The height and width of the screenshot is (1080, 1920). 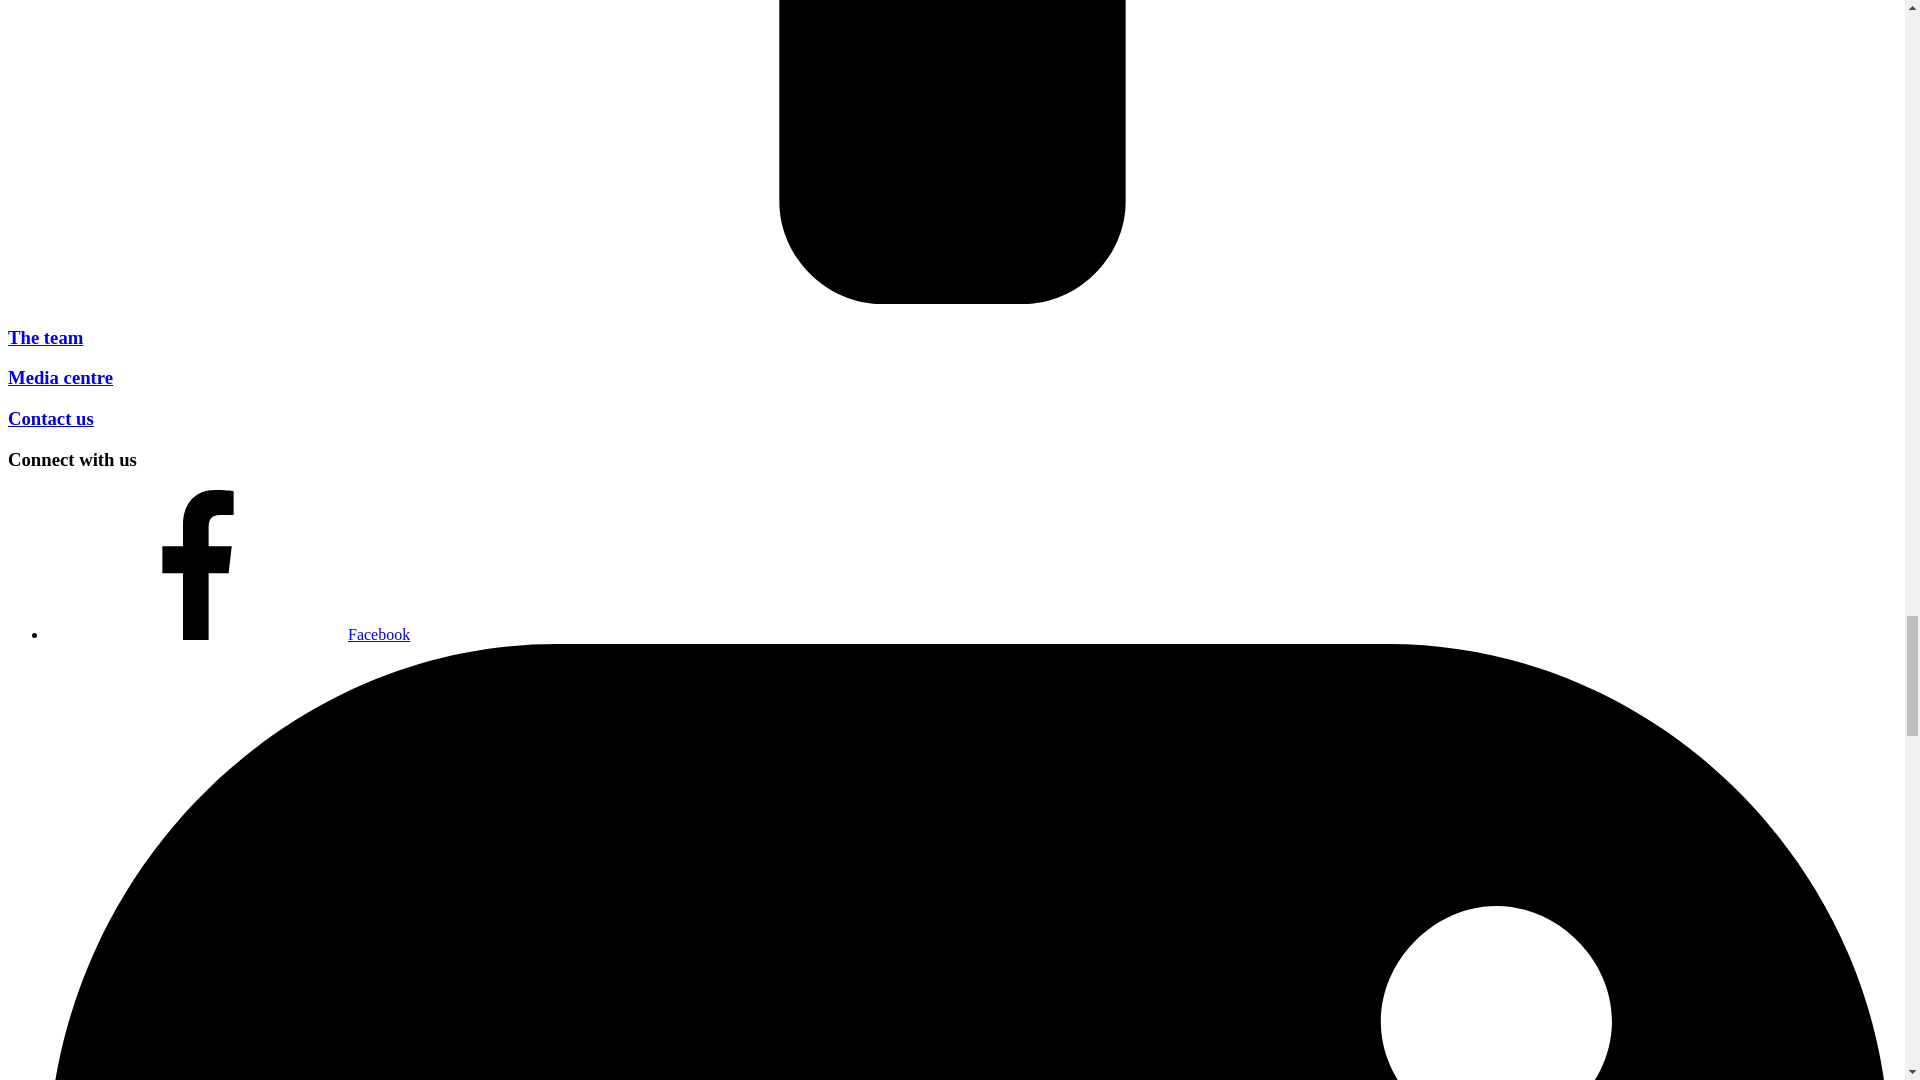 What do you see at coordinates (229, 634) in the screenshot?
I see `Facebook` at bounding box center [229, 634].